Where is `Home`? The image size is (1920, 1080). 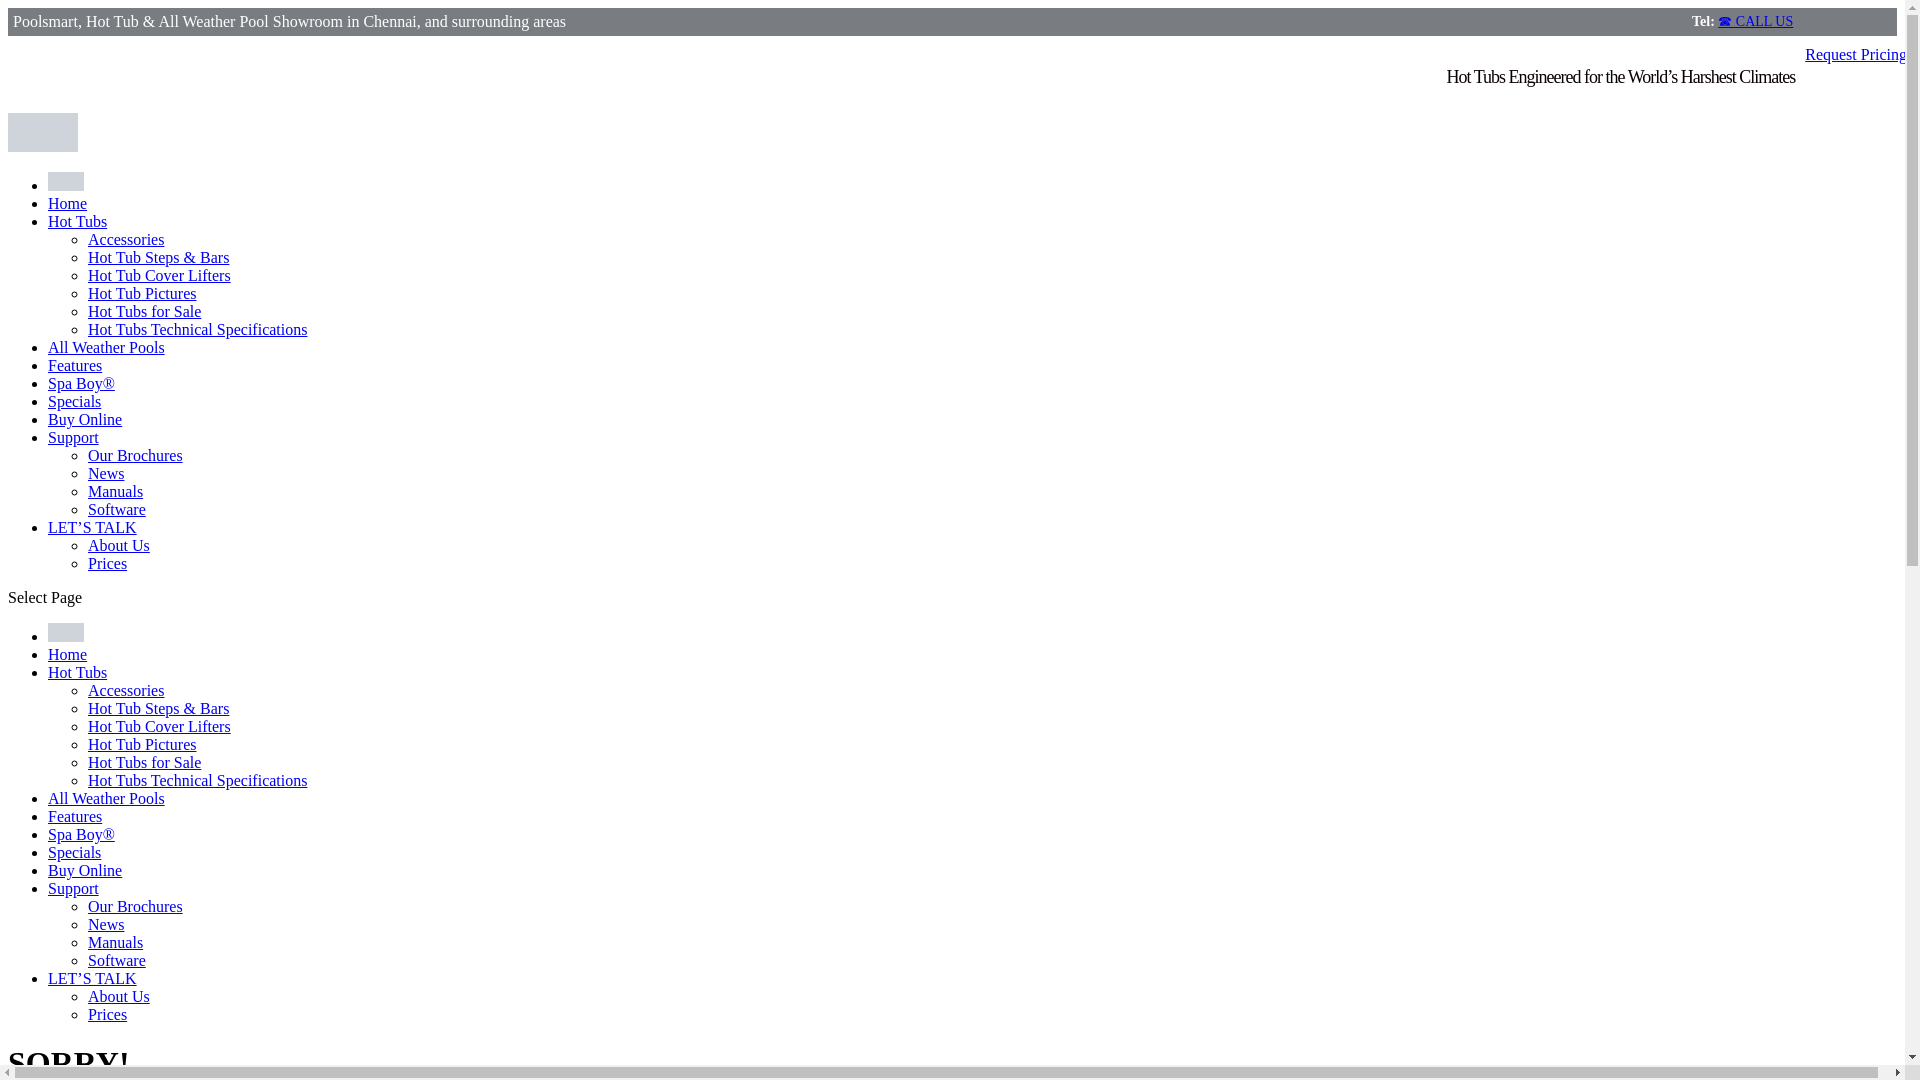
Home is located at coordinates (67, 654).